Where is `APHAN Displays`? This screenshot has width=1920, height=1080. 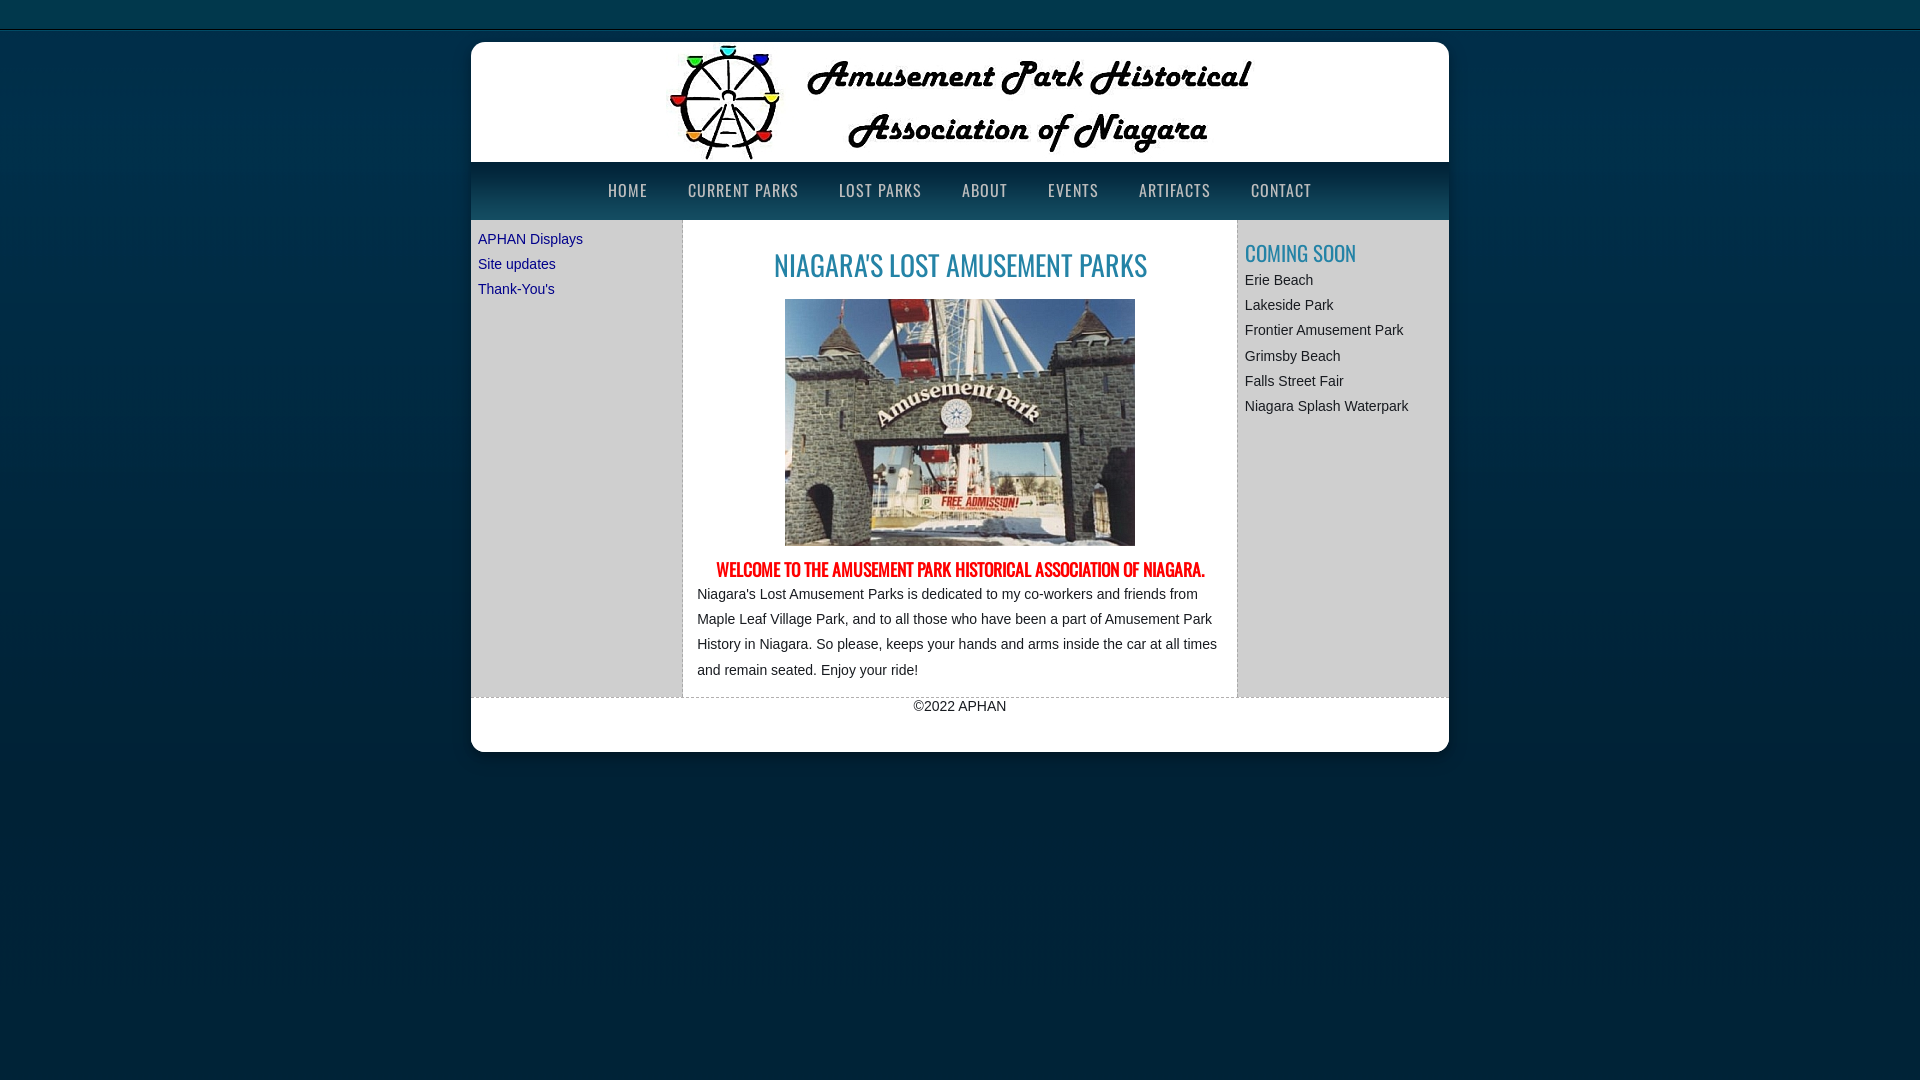 APHAN Displays is located at coordinates (530, 239).